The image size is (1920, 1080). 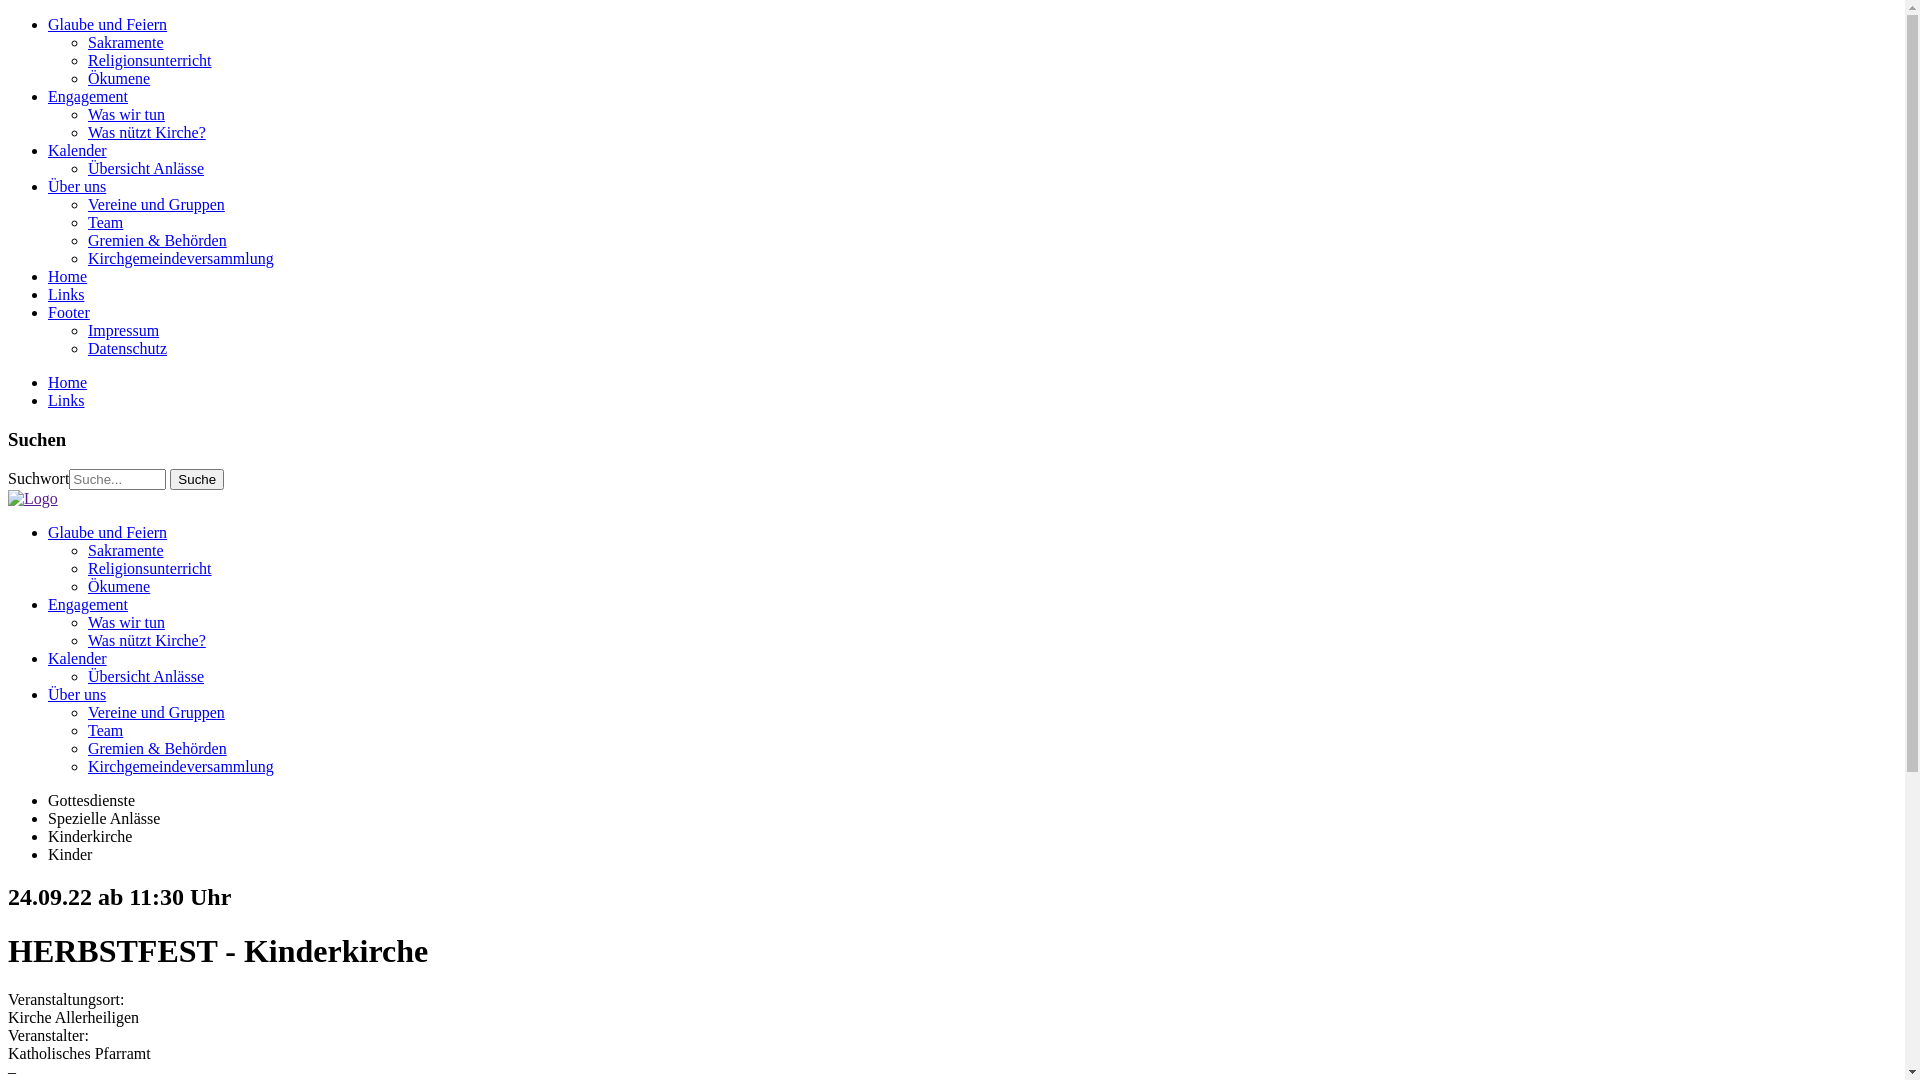 I want to click on Kirchgemeindeversammlung, so click(x=181, y=258).